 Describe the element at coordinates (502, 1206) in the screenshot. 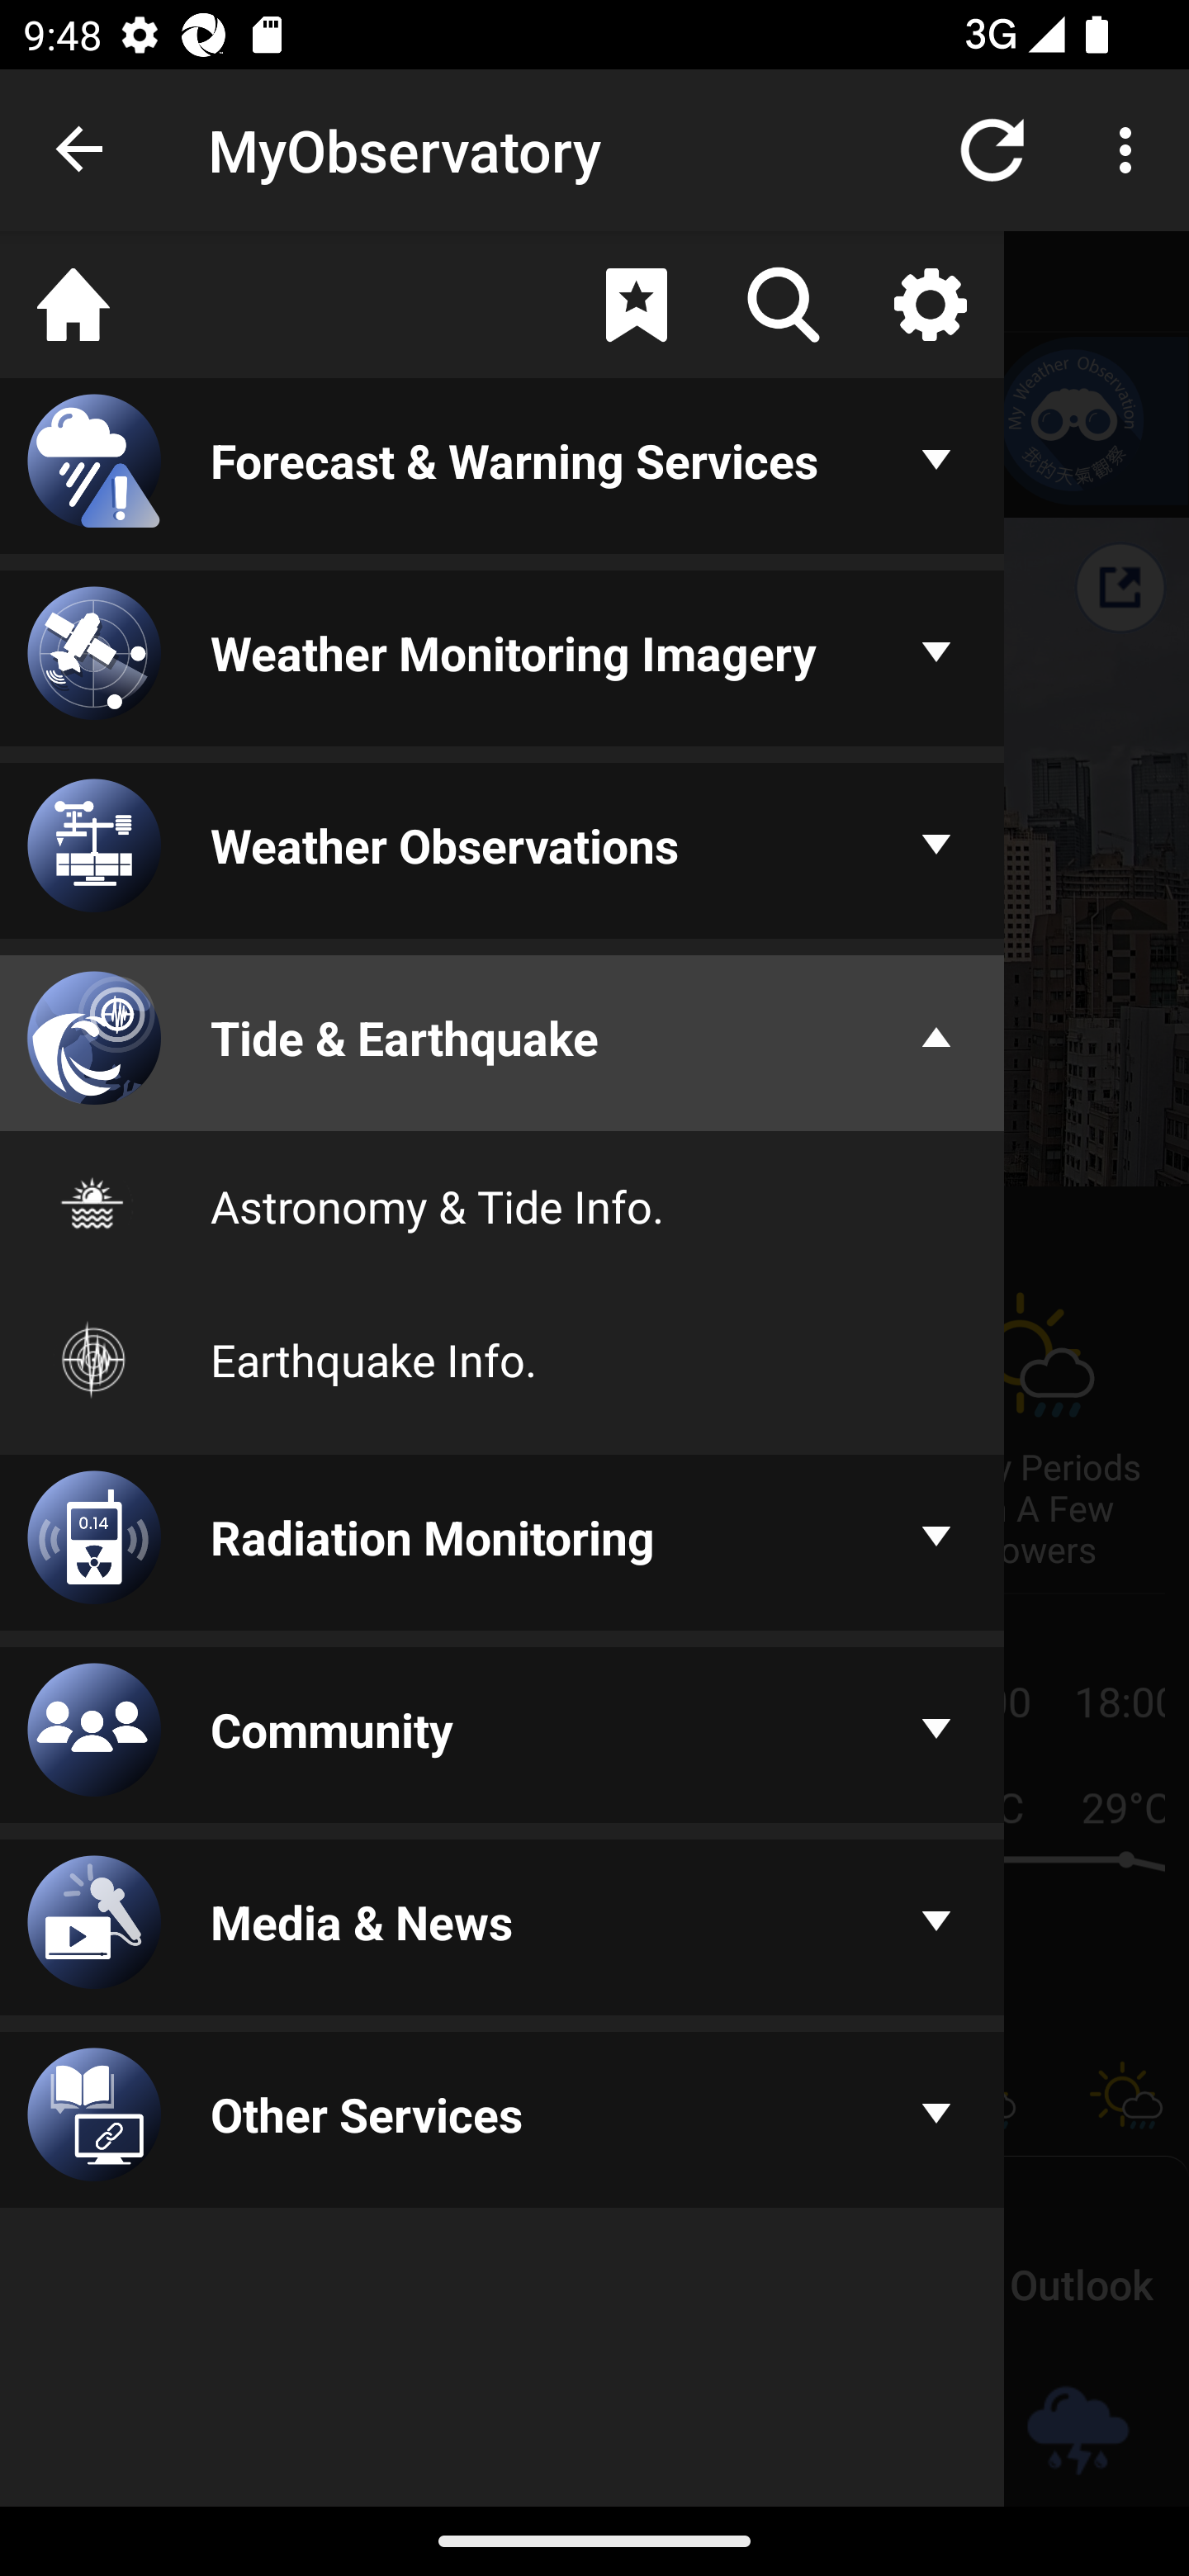

I see `Astronomy & Tide Info.` at that location.